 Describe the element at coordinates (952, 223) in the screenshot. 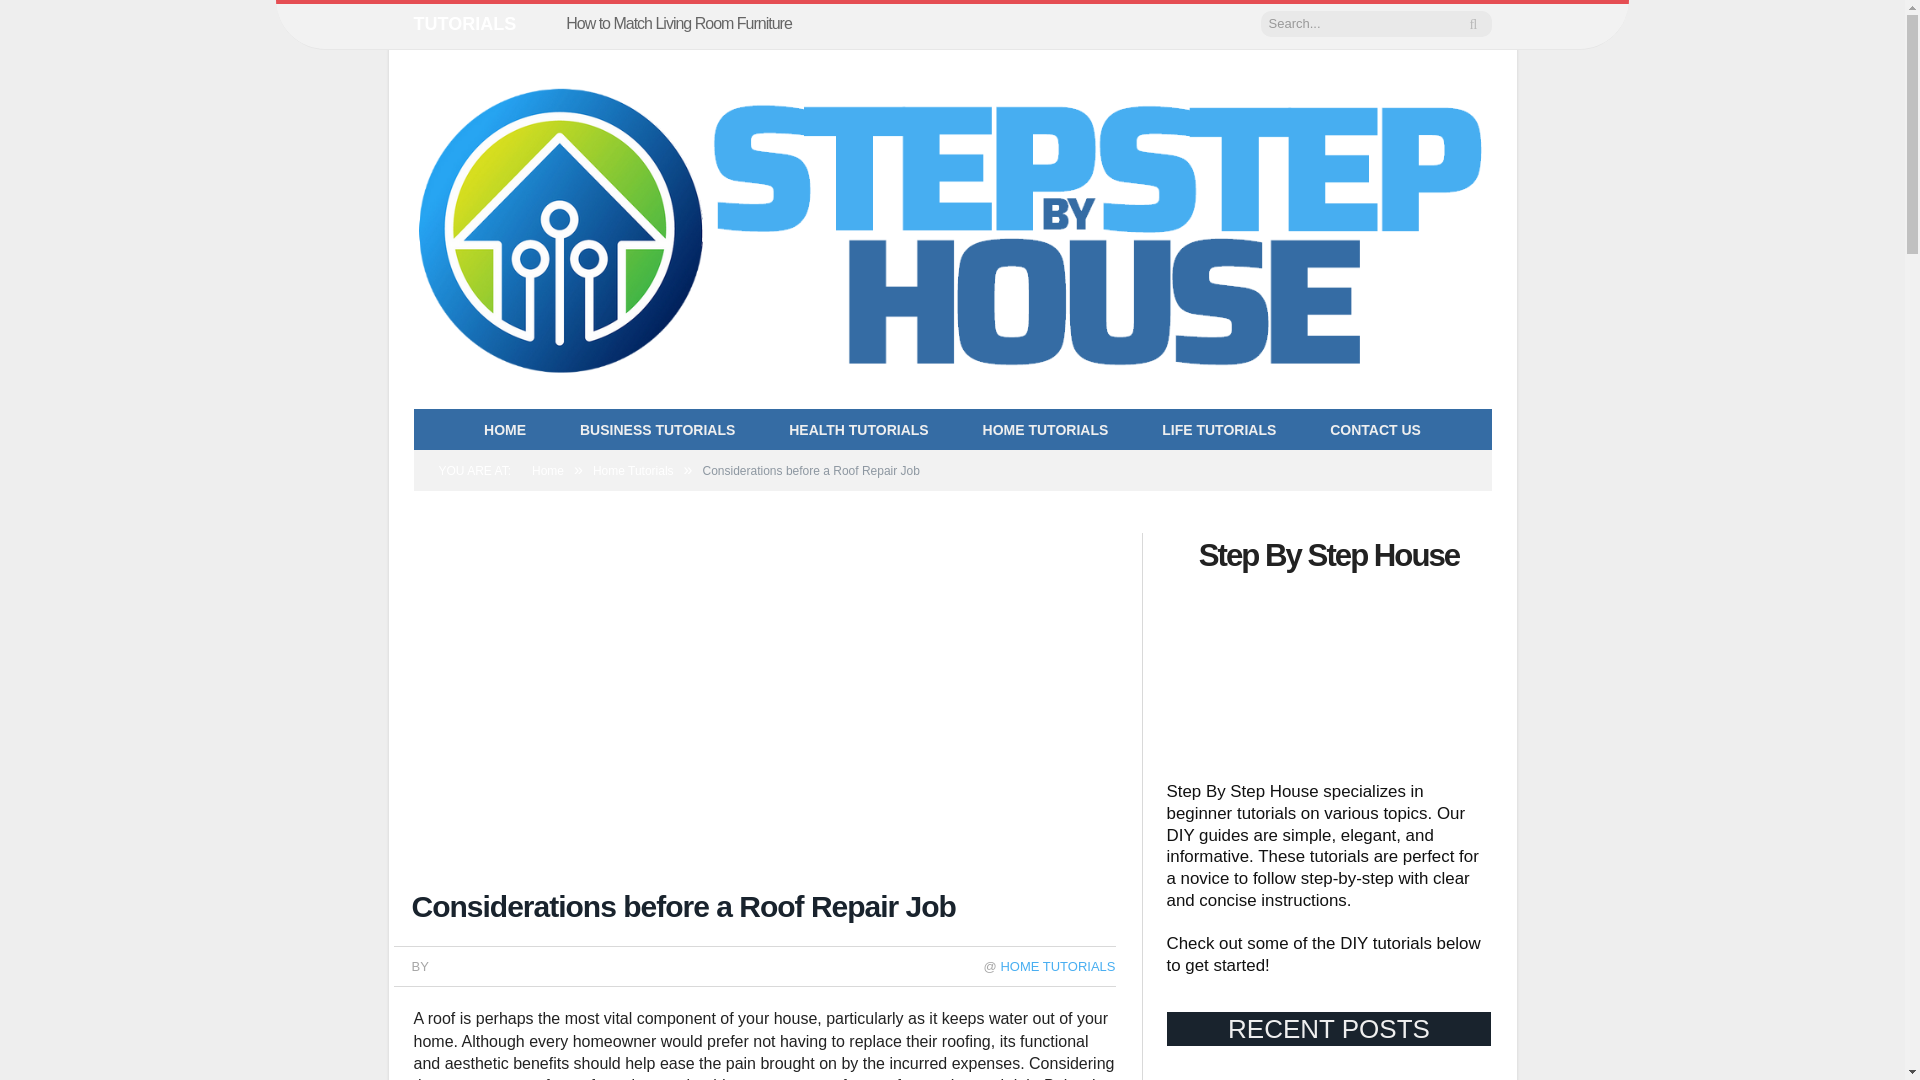

I see `Step By Step House` at that location.